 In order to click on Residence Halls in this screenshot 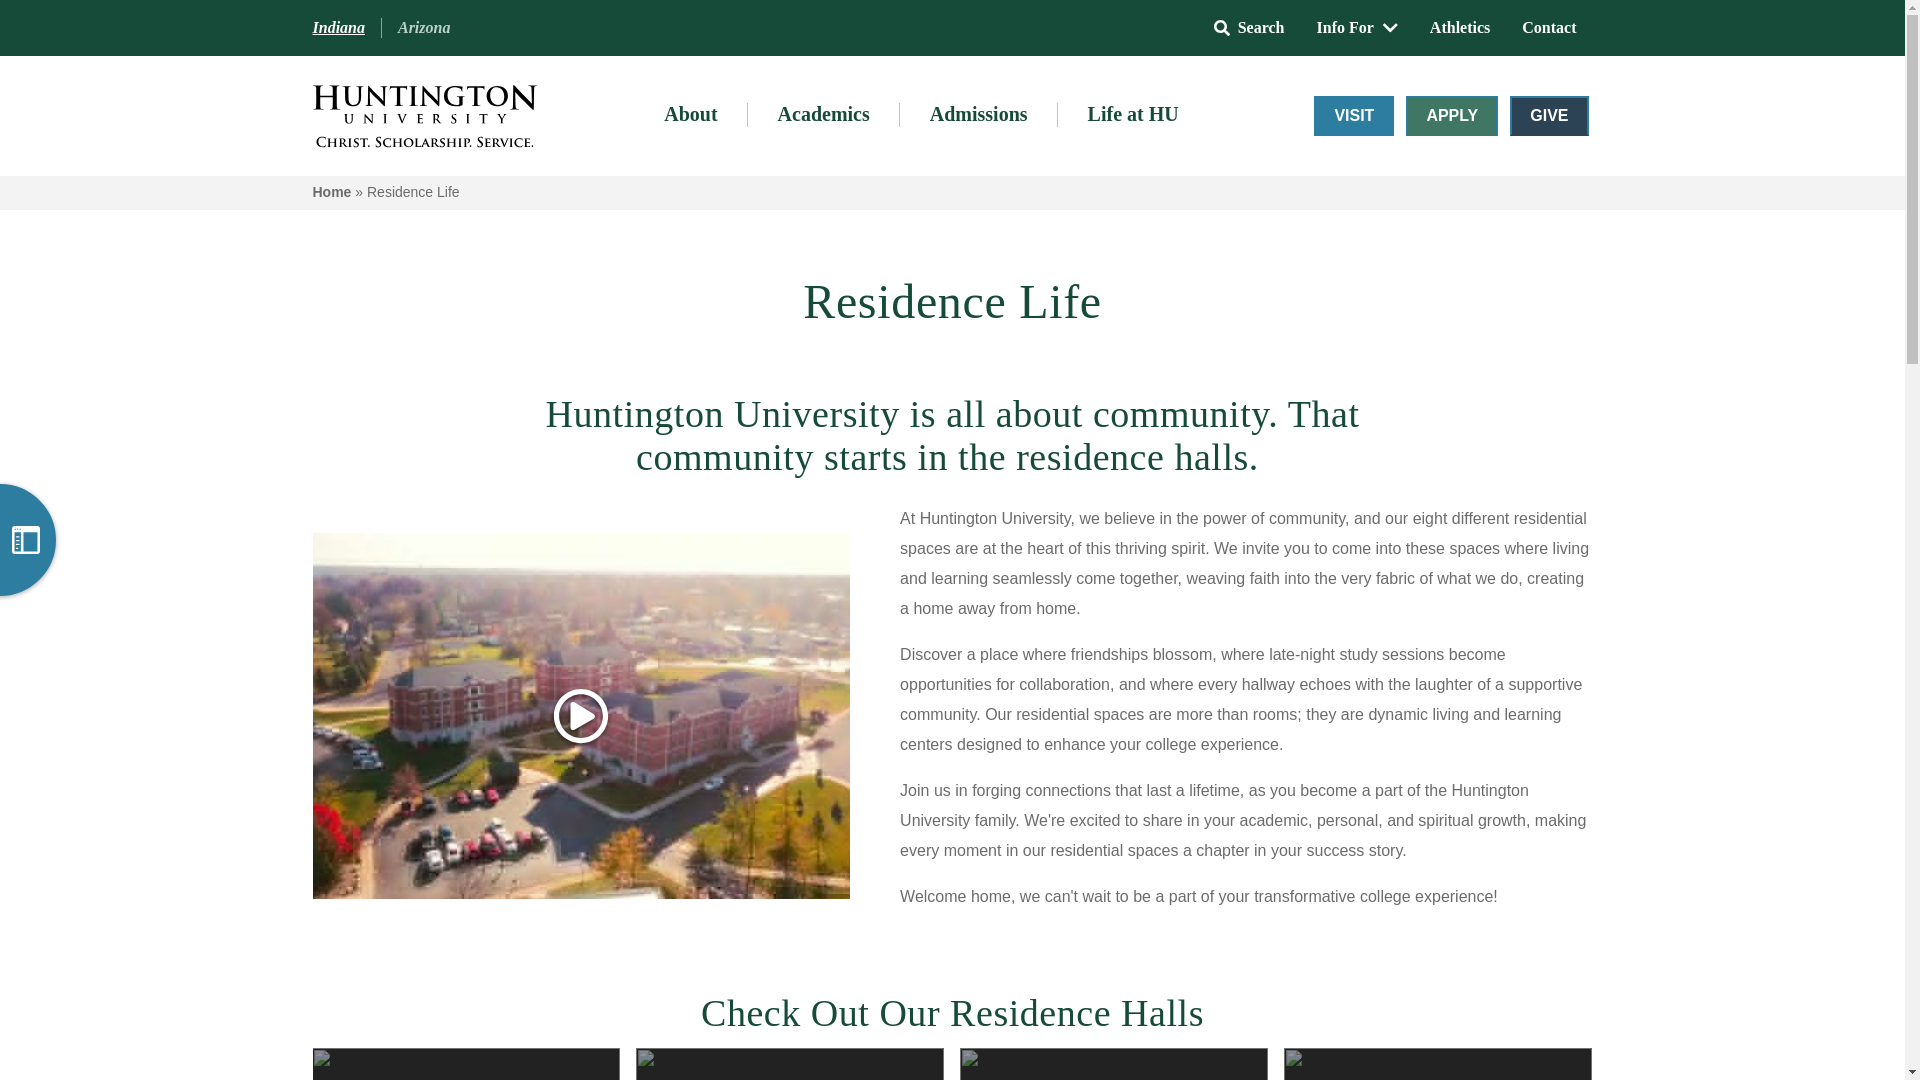, I will do `click(126, 242)`.